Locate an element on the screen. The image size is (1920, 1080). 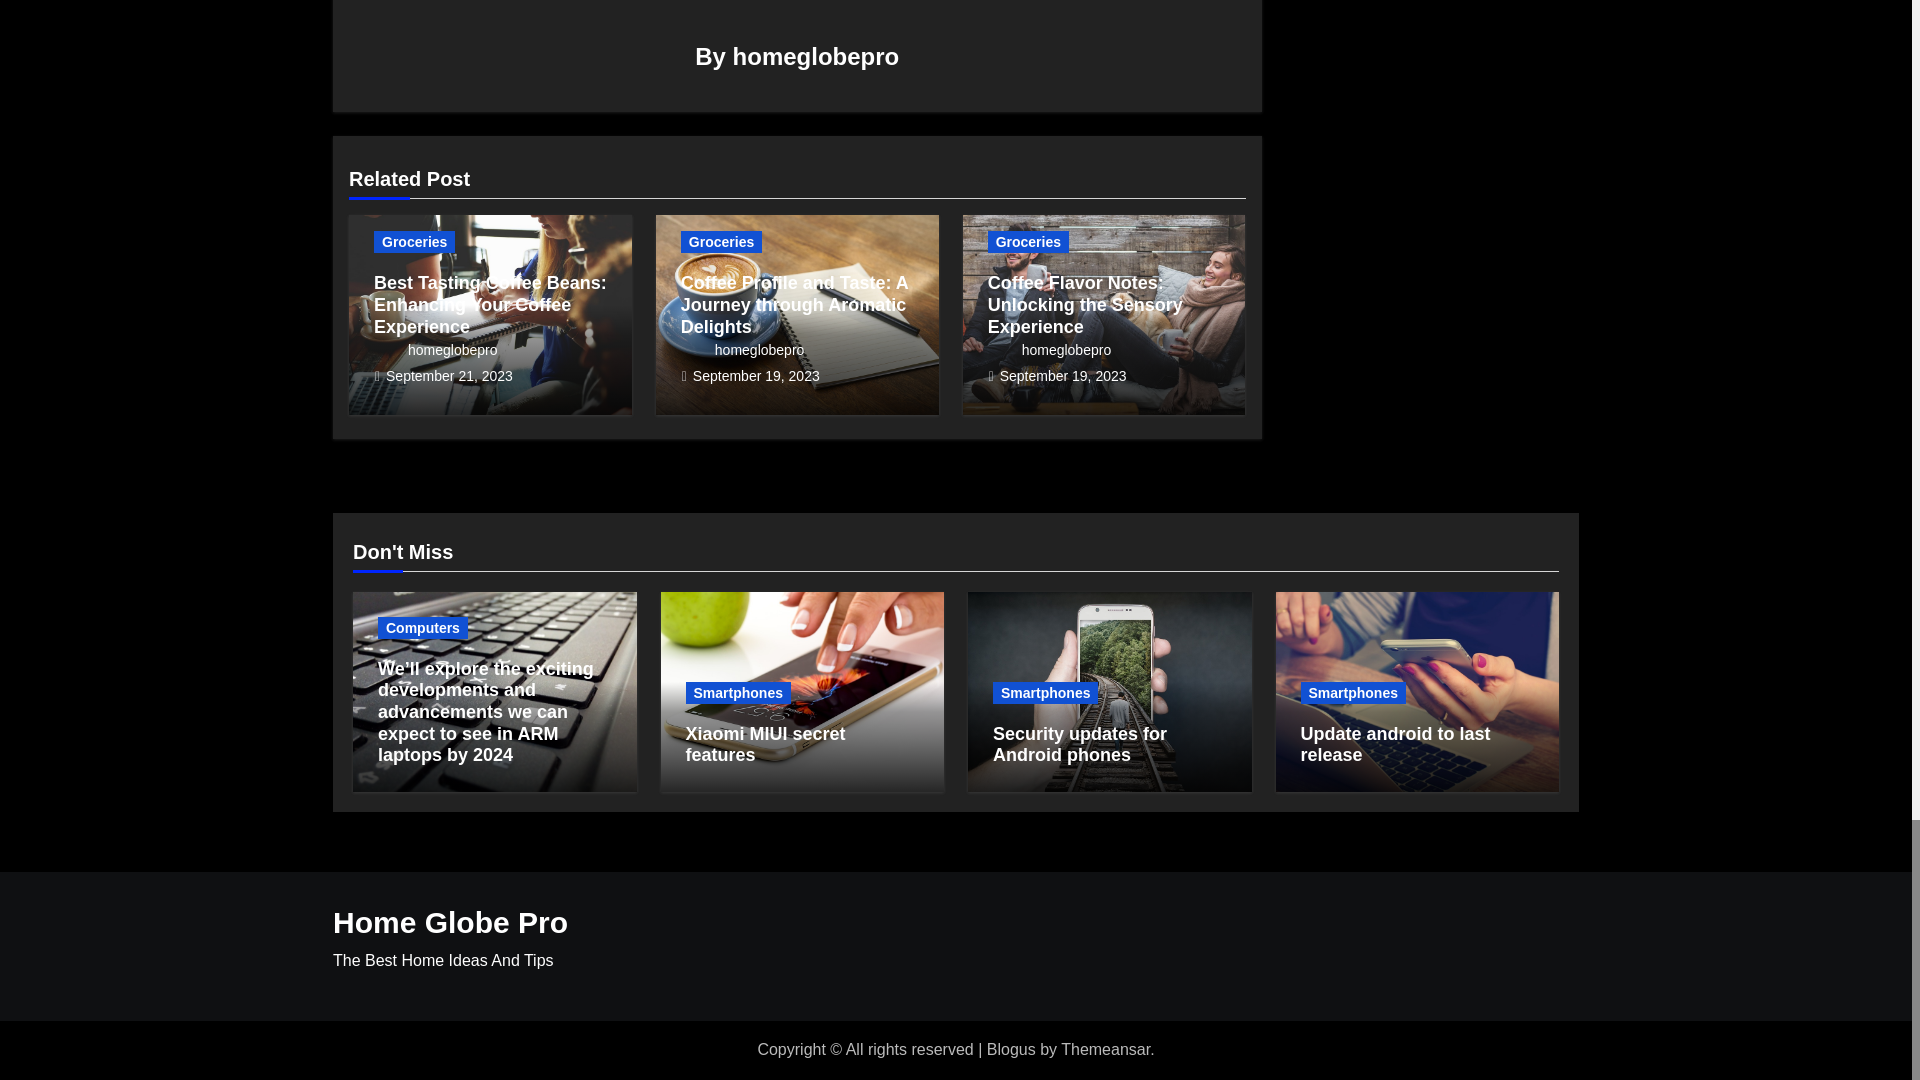
homeglobepro is located at coordinates (436, 350).